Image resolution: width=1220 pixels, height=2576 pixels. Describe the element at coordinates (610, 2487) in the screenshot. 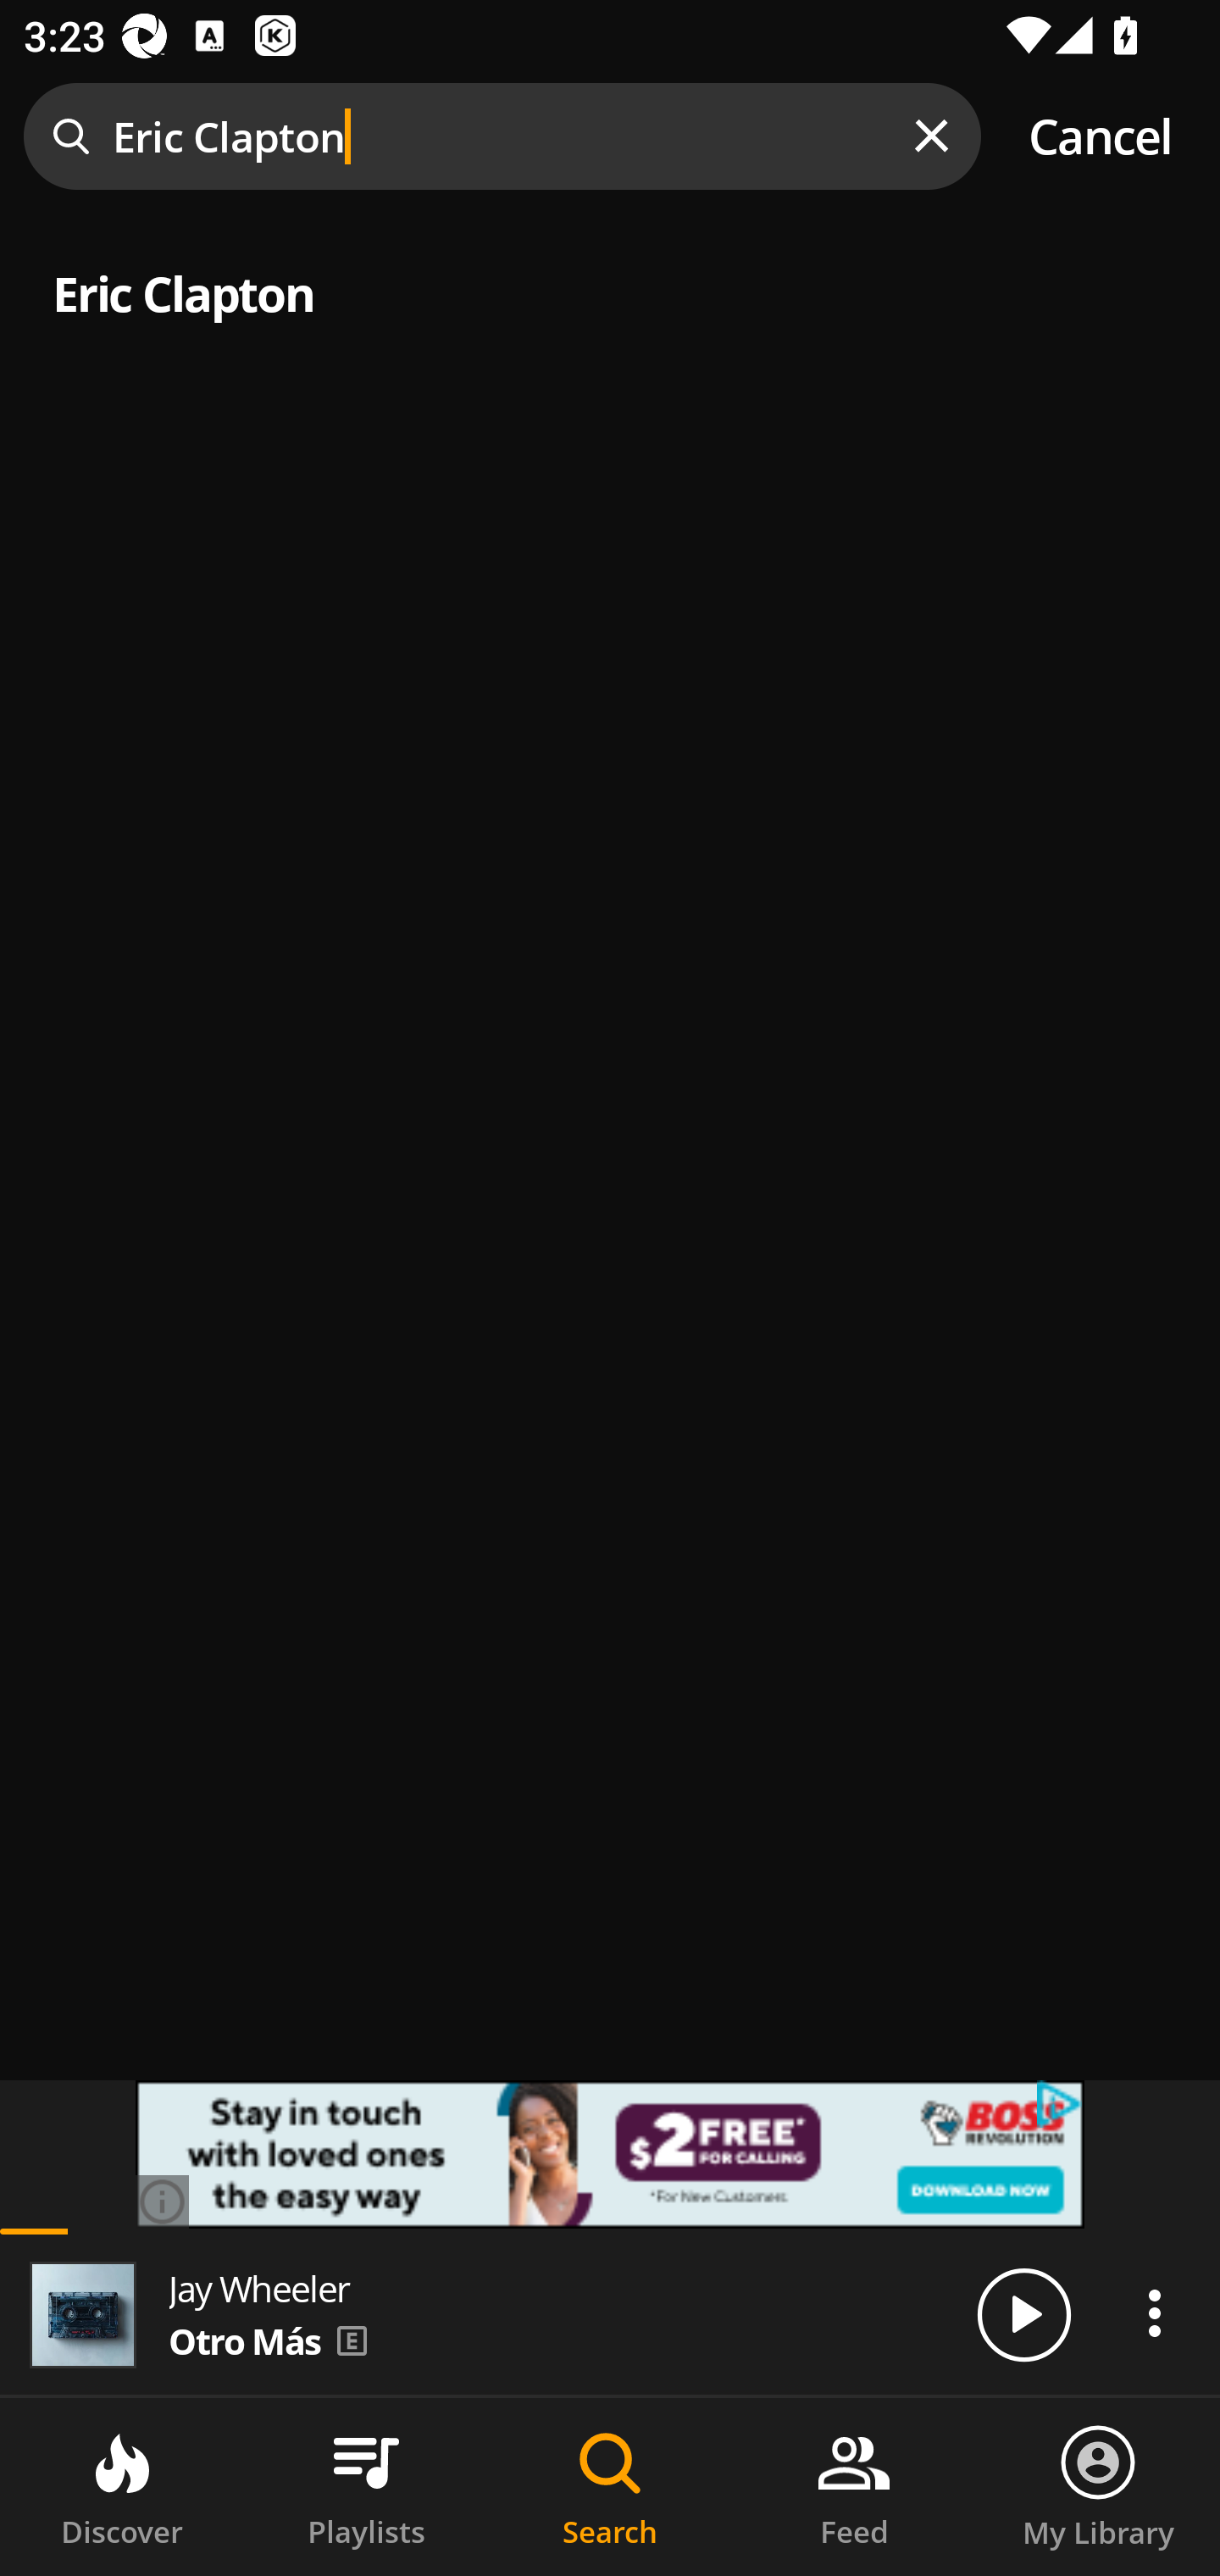

I see `Search` at that location.